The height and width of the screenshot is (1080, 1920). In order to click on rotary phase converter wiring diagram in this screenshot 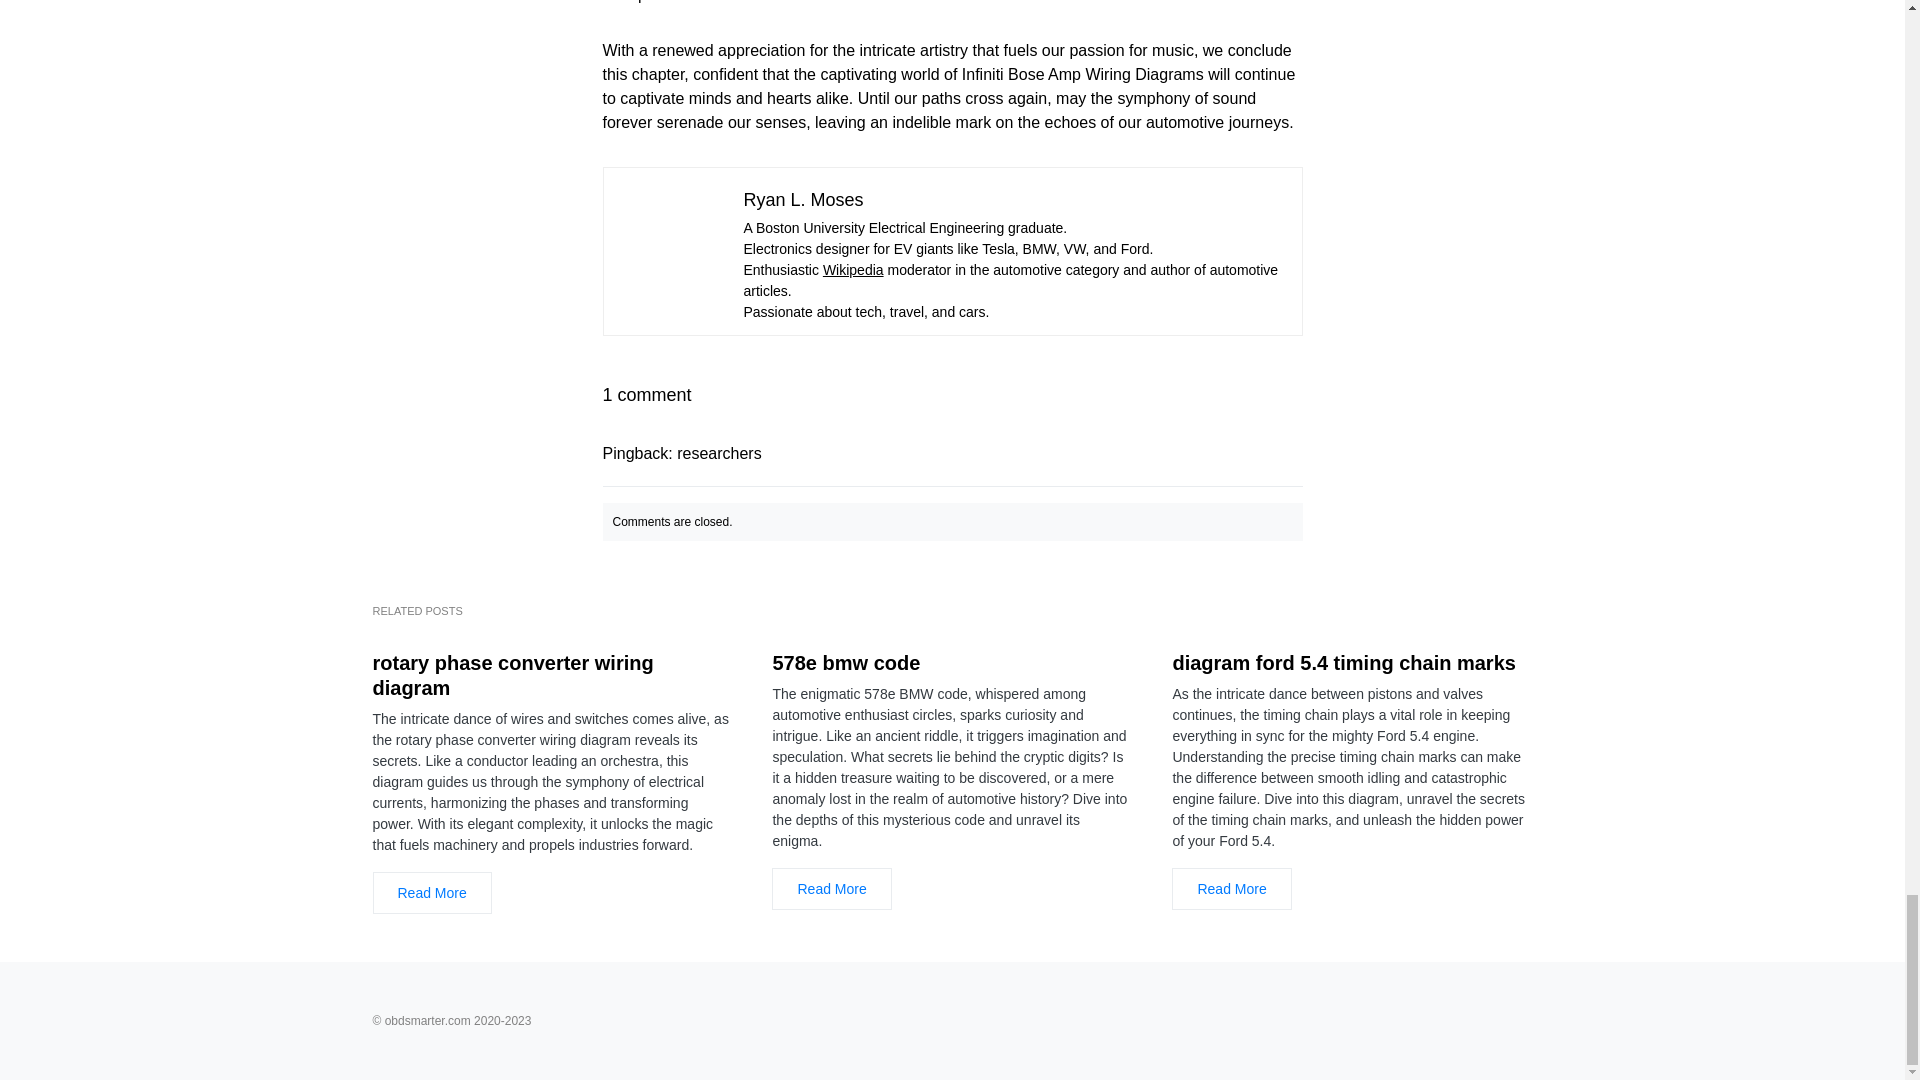, I will do `click(552, 676)`.